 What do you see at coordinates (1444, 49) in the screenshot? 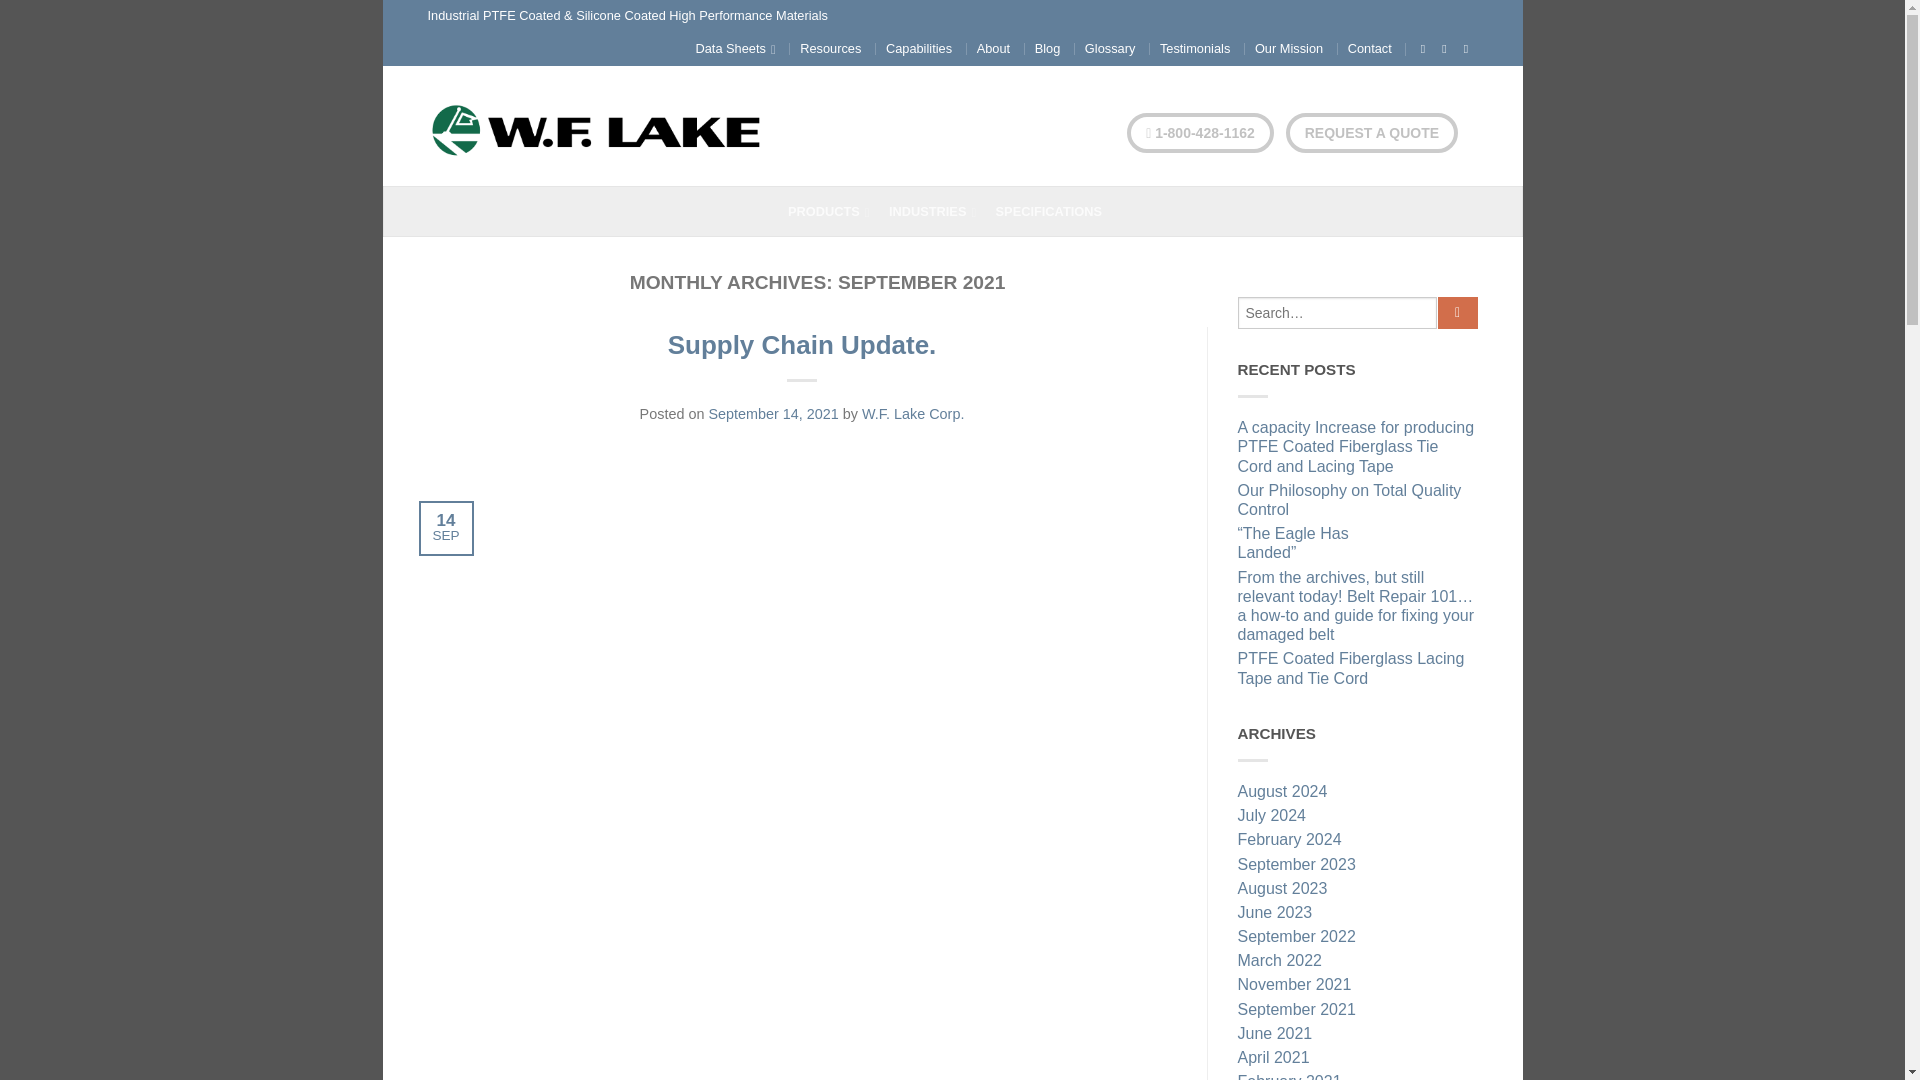
I see `Follow us on Instagram` at bounding box center [1444, 49].